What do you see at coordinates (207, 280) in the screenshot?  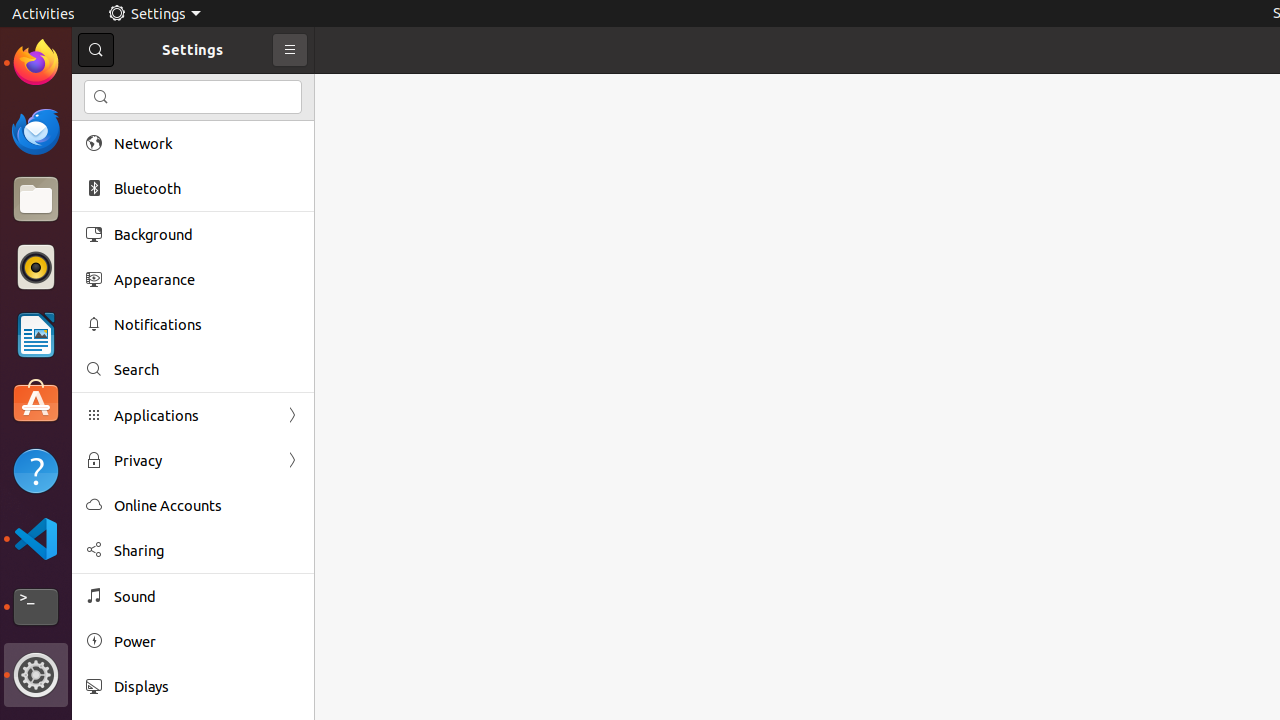 I see `Appearance` at bounding box center [207, 280].